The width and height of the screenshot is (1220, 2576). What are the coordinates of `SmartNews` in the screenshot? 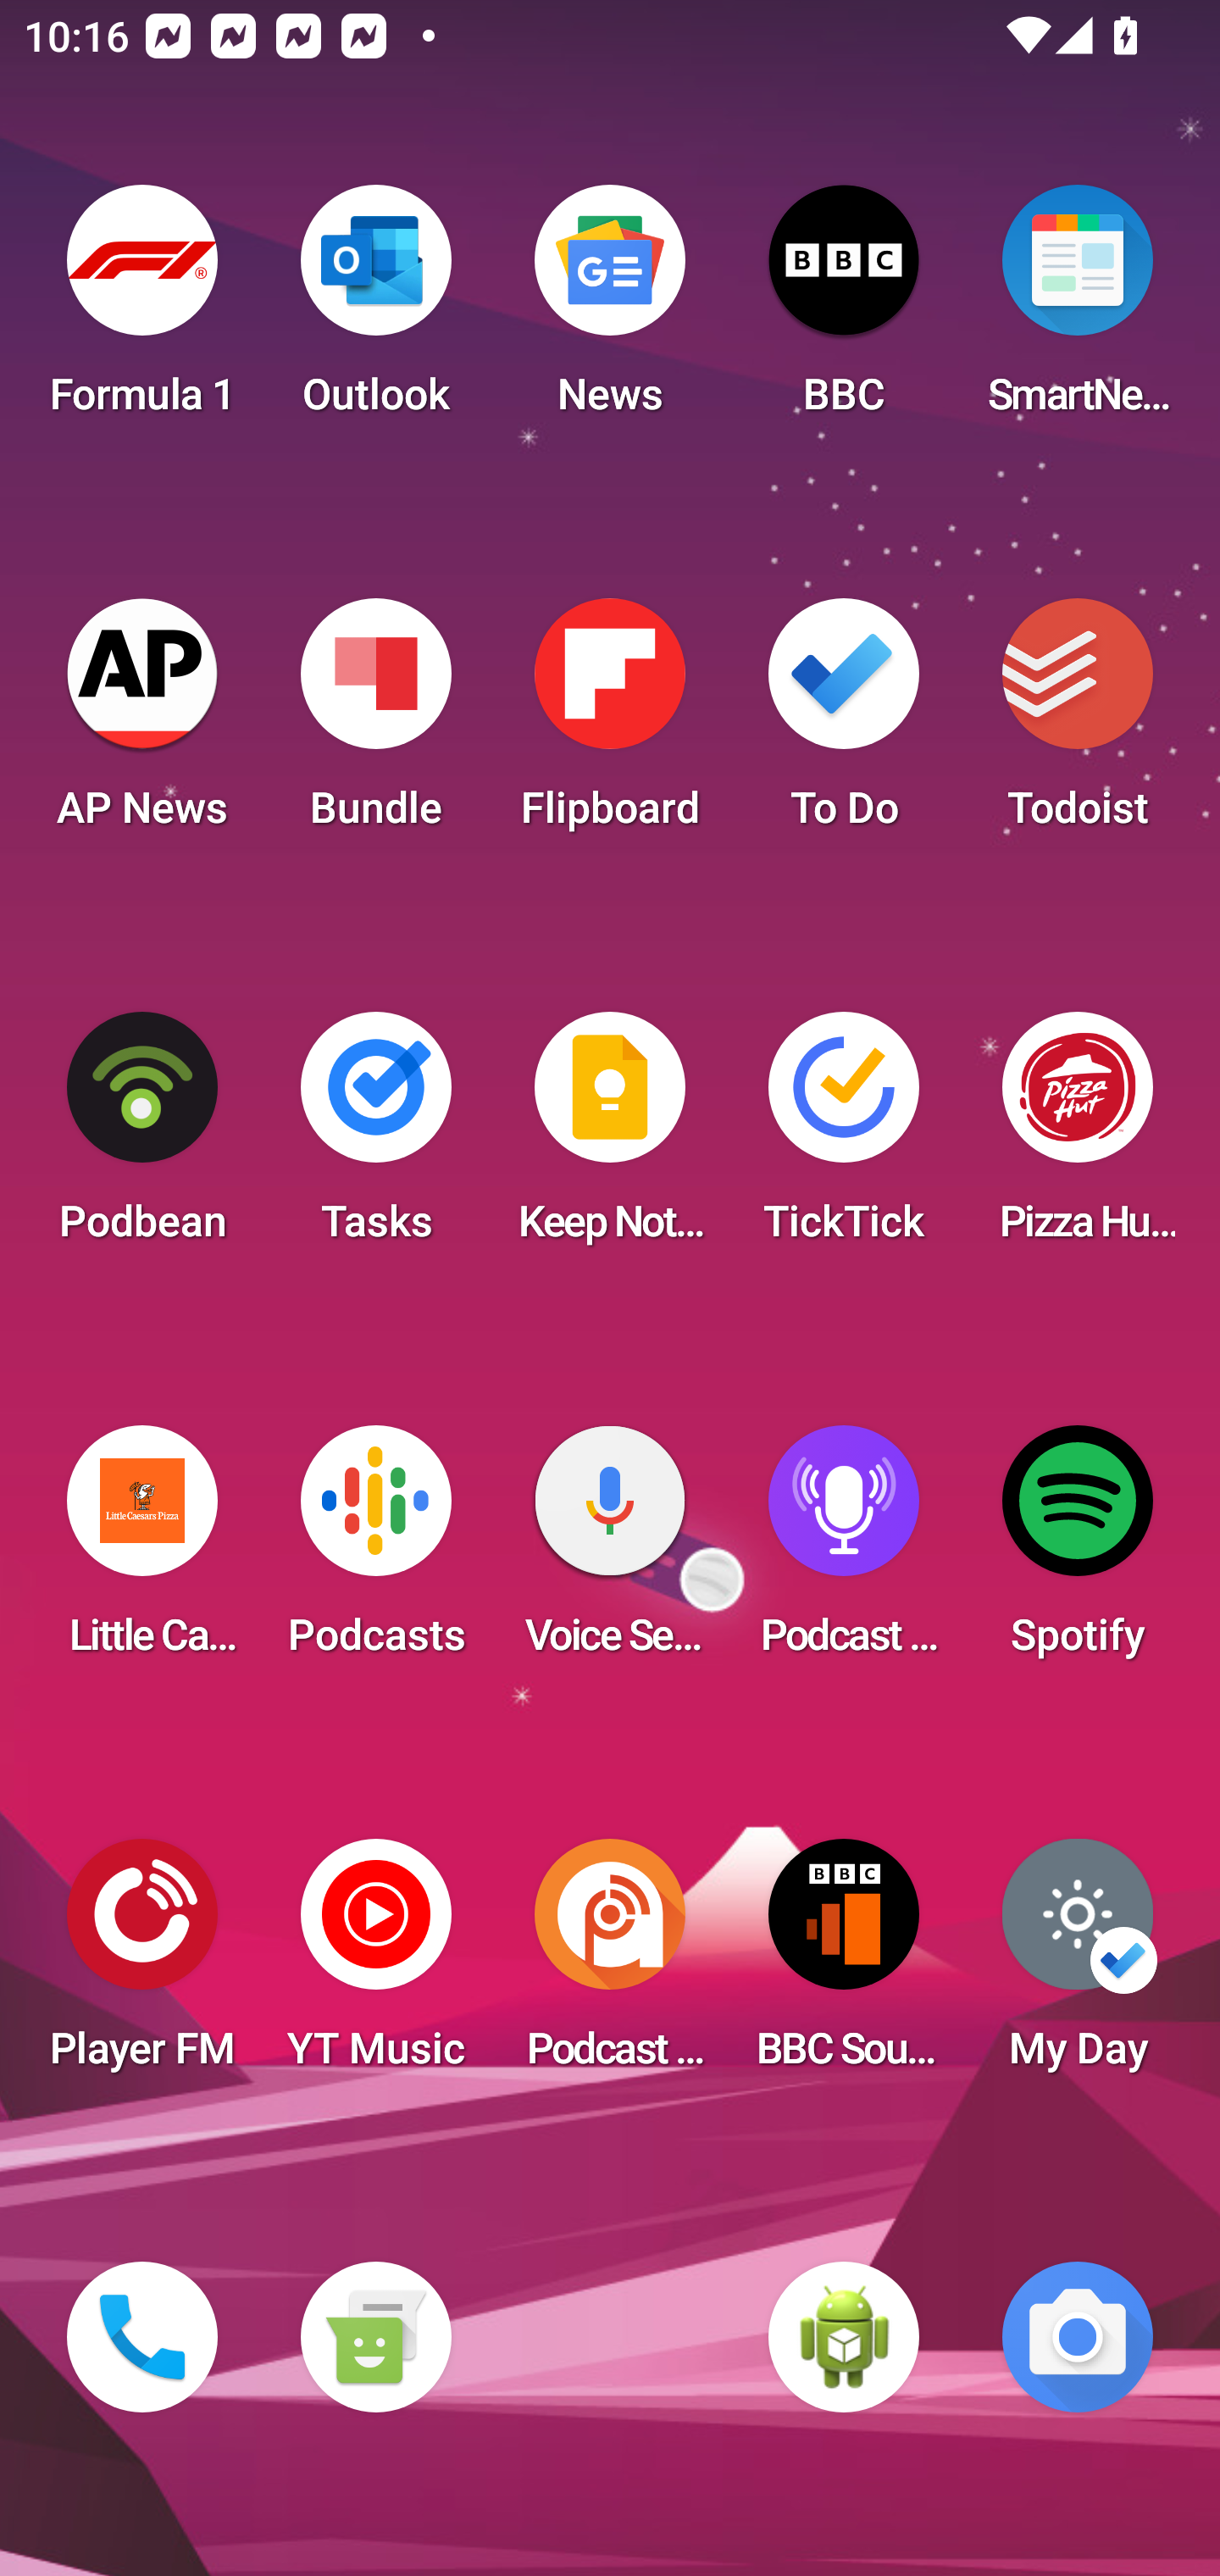 It's located at (1078, 310).